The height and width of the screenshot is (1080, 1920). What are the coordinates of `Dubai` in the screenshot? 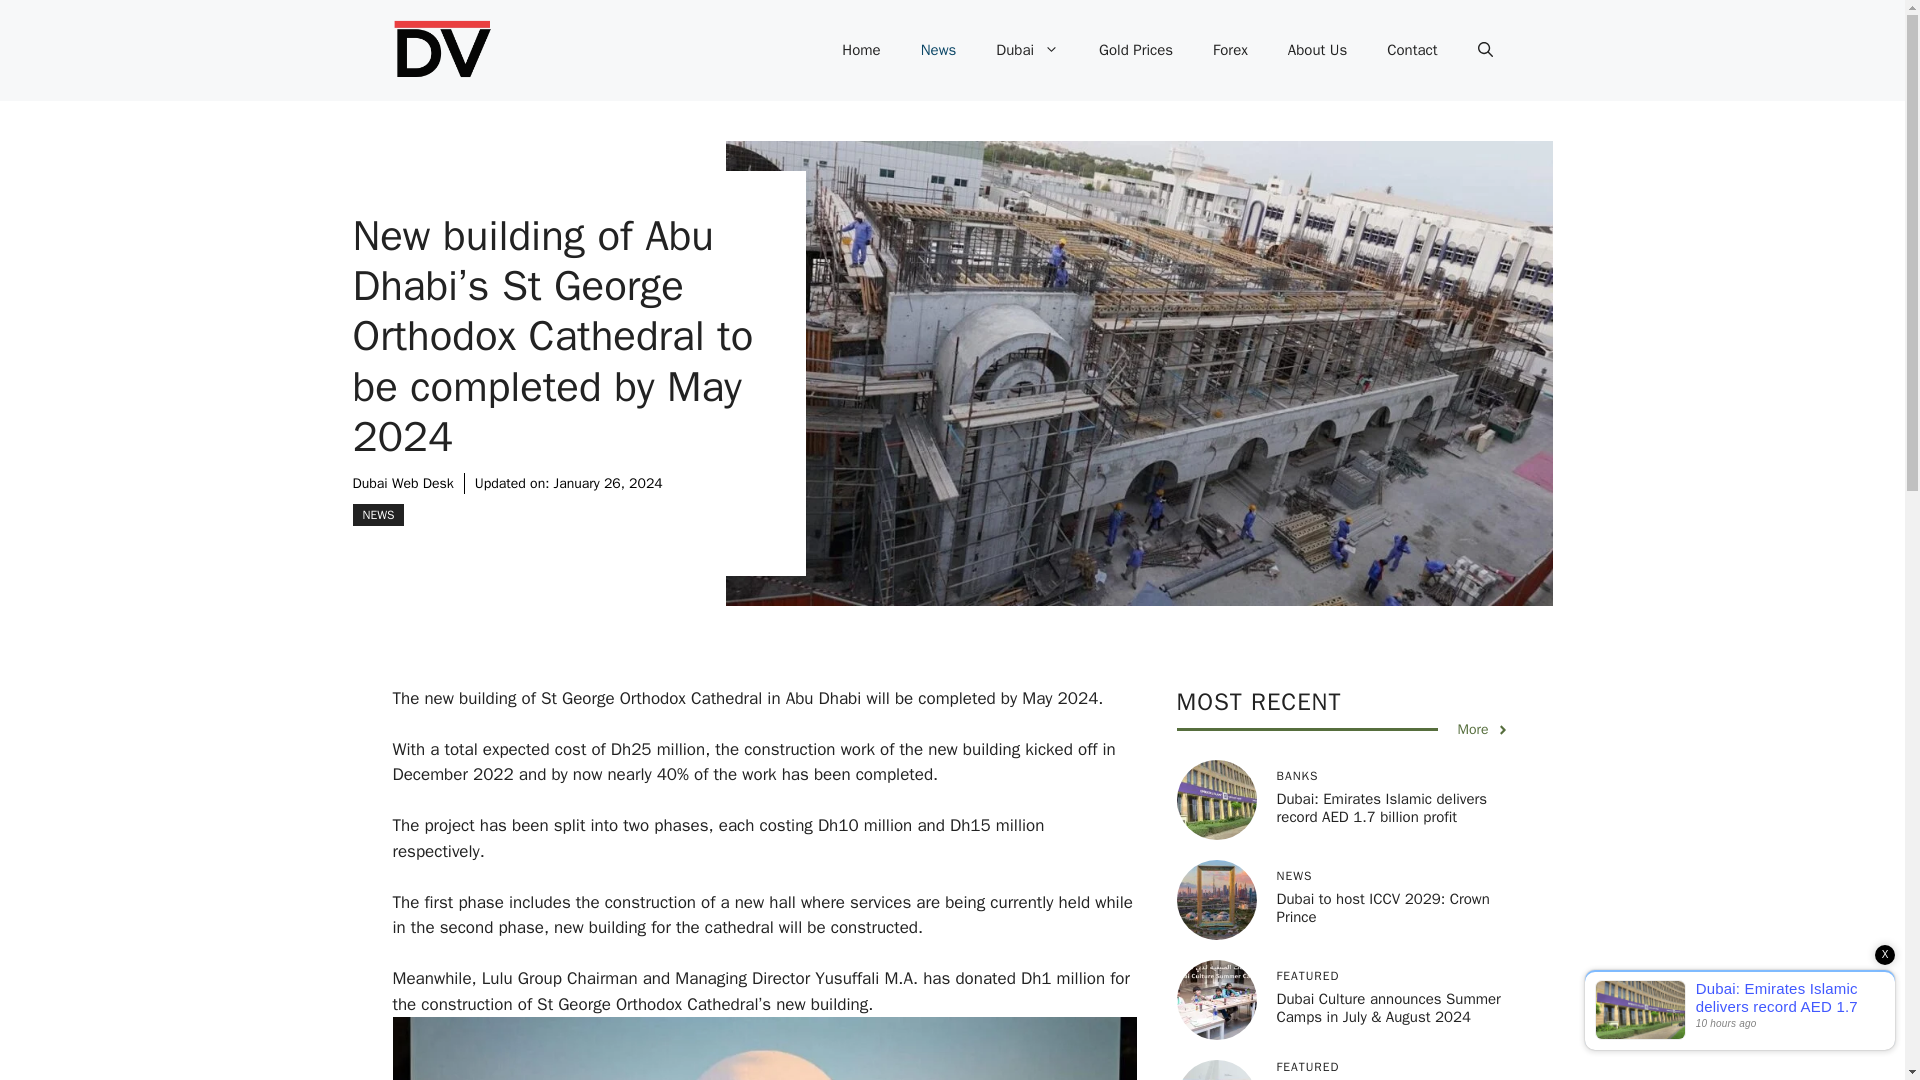 It's located at (1027, 50).